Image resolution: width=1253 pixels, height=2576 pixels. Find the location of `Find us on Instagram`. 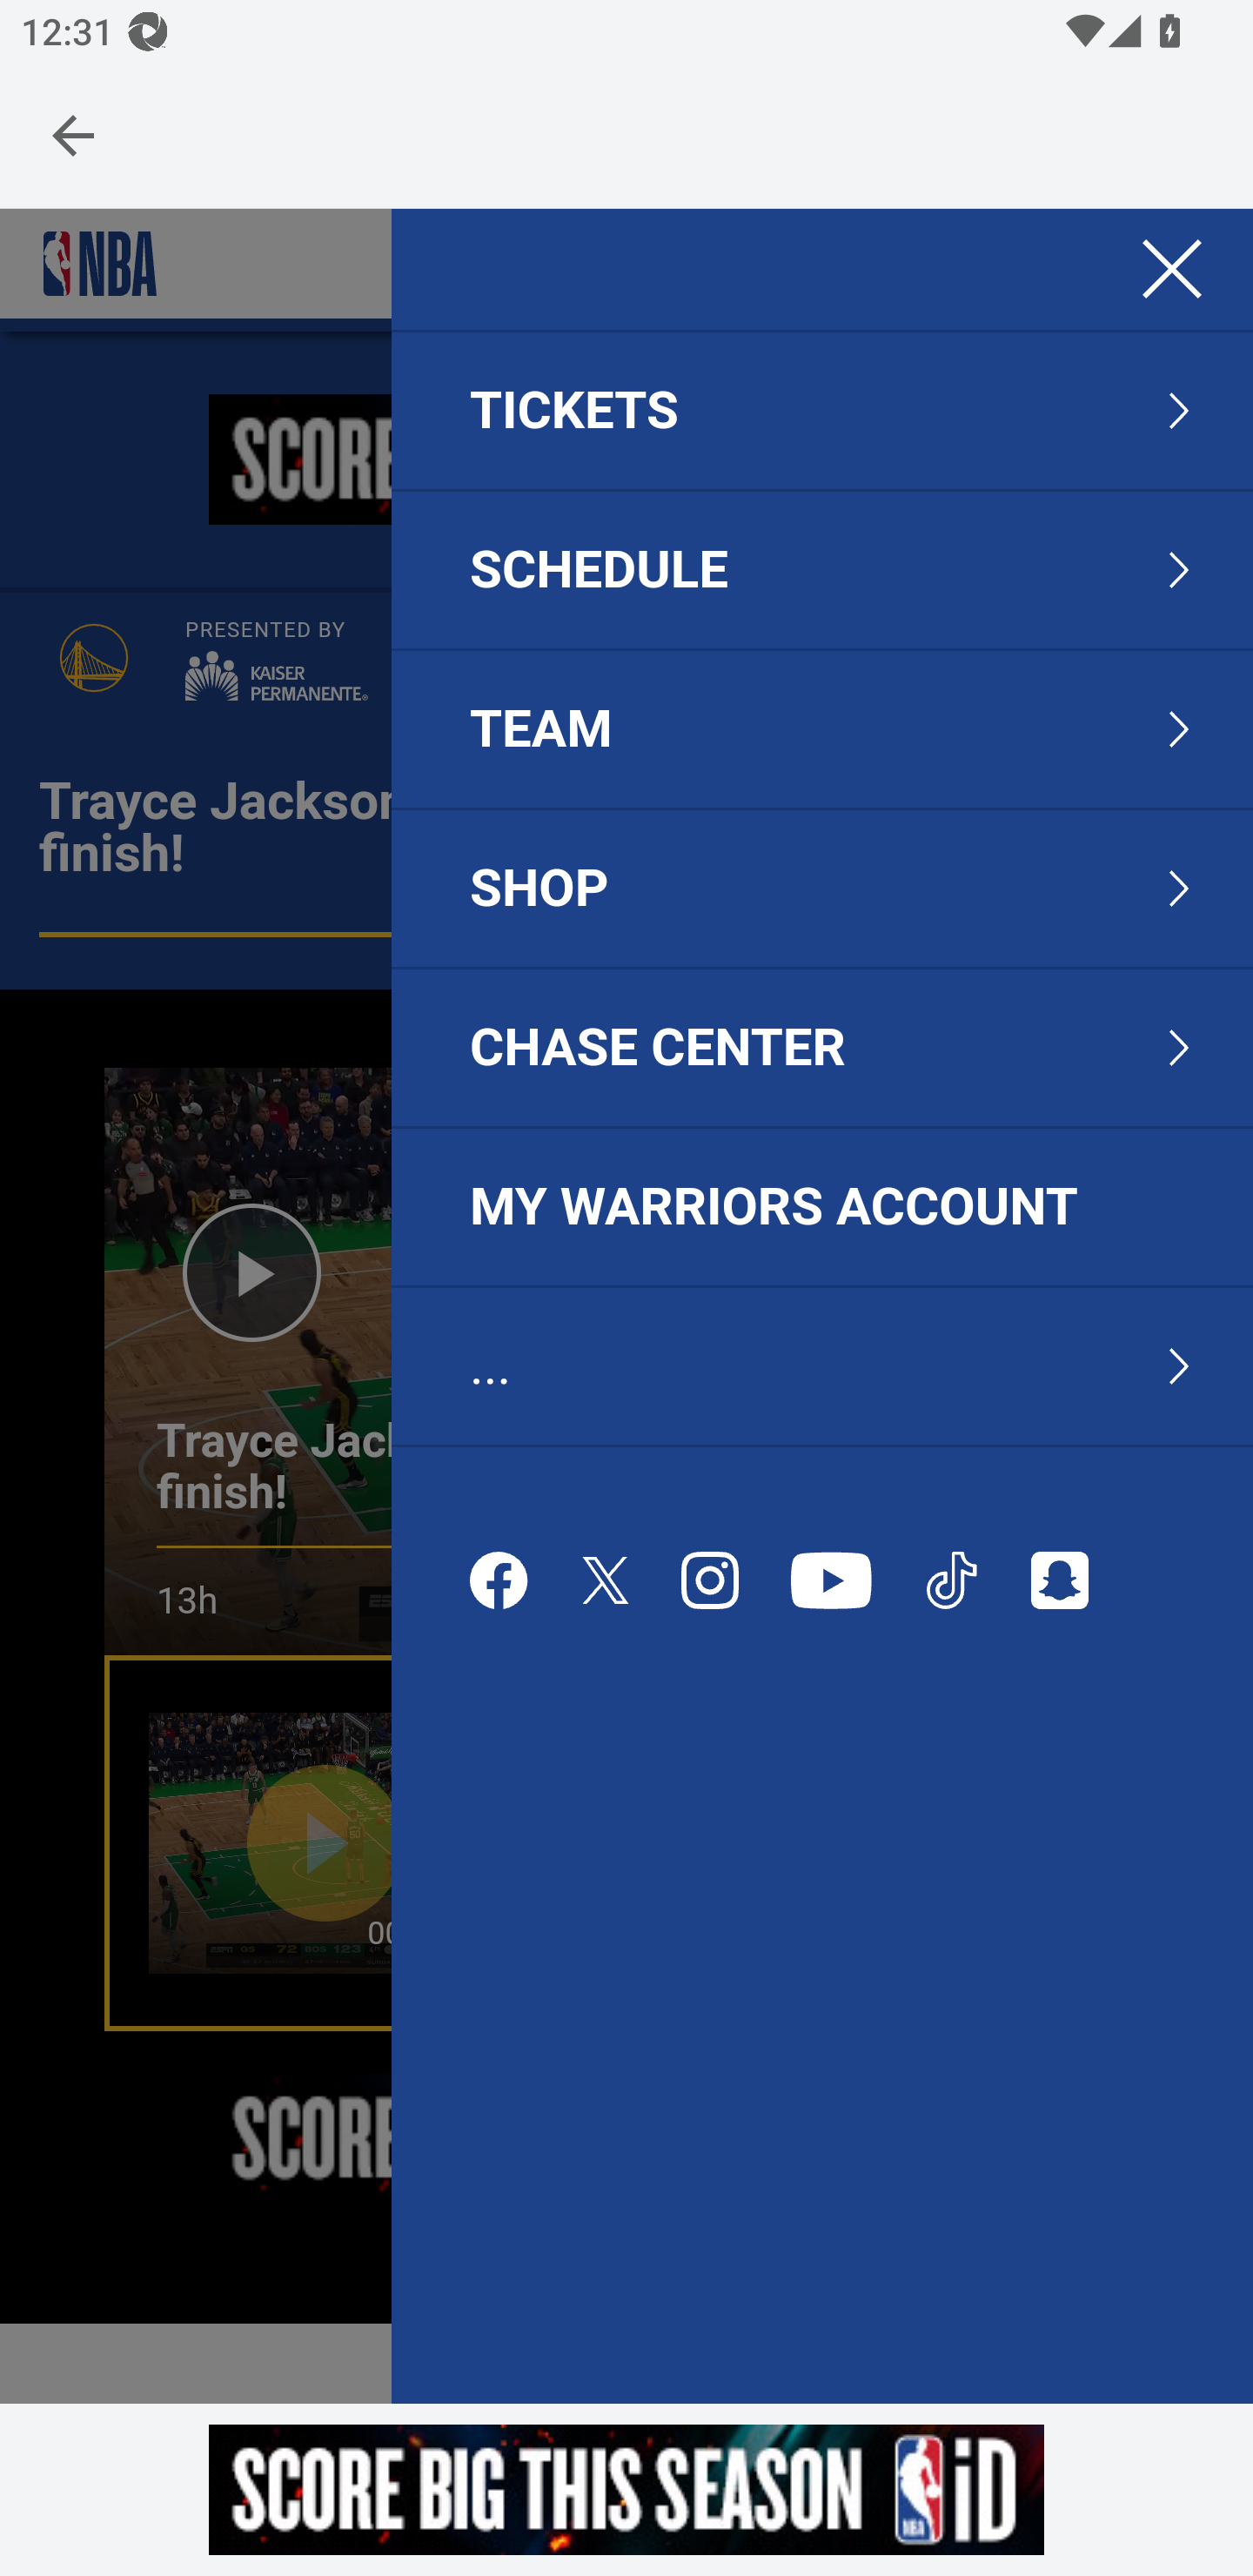

Find us on Instagram is located at coordinates (710, 1580).